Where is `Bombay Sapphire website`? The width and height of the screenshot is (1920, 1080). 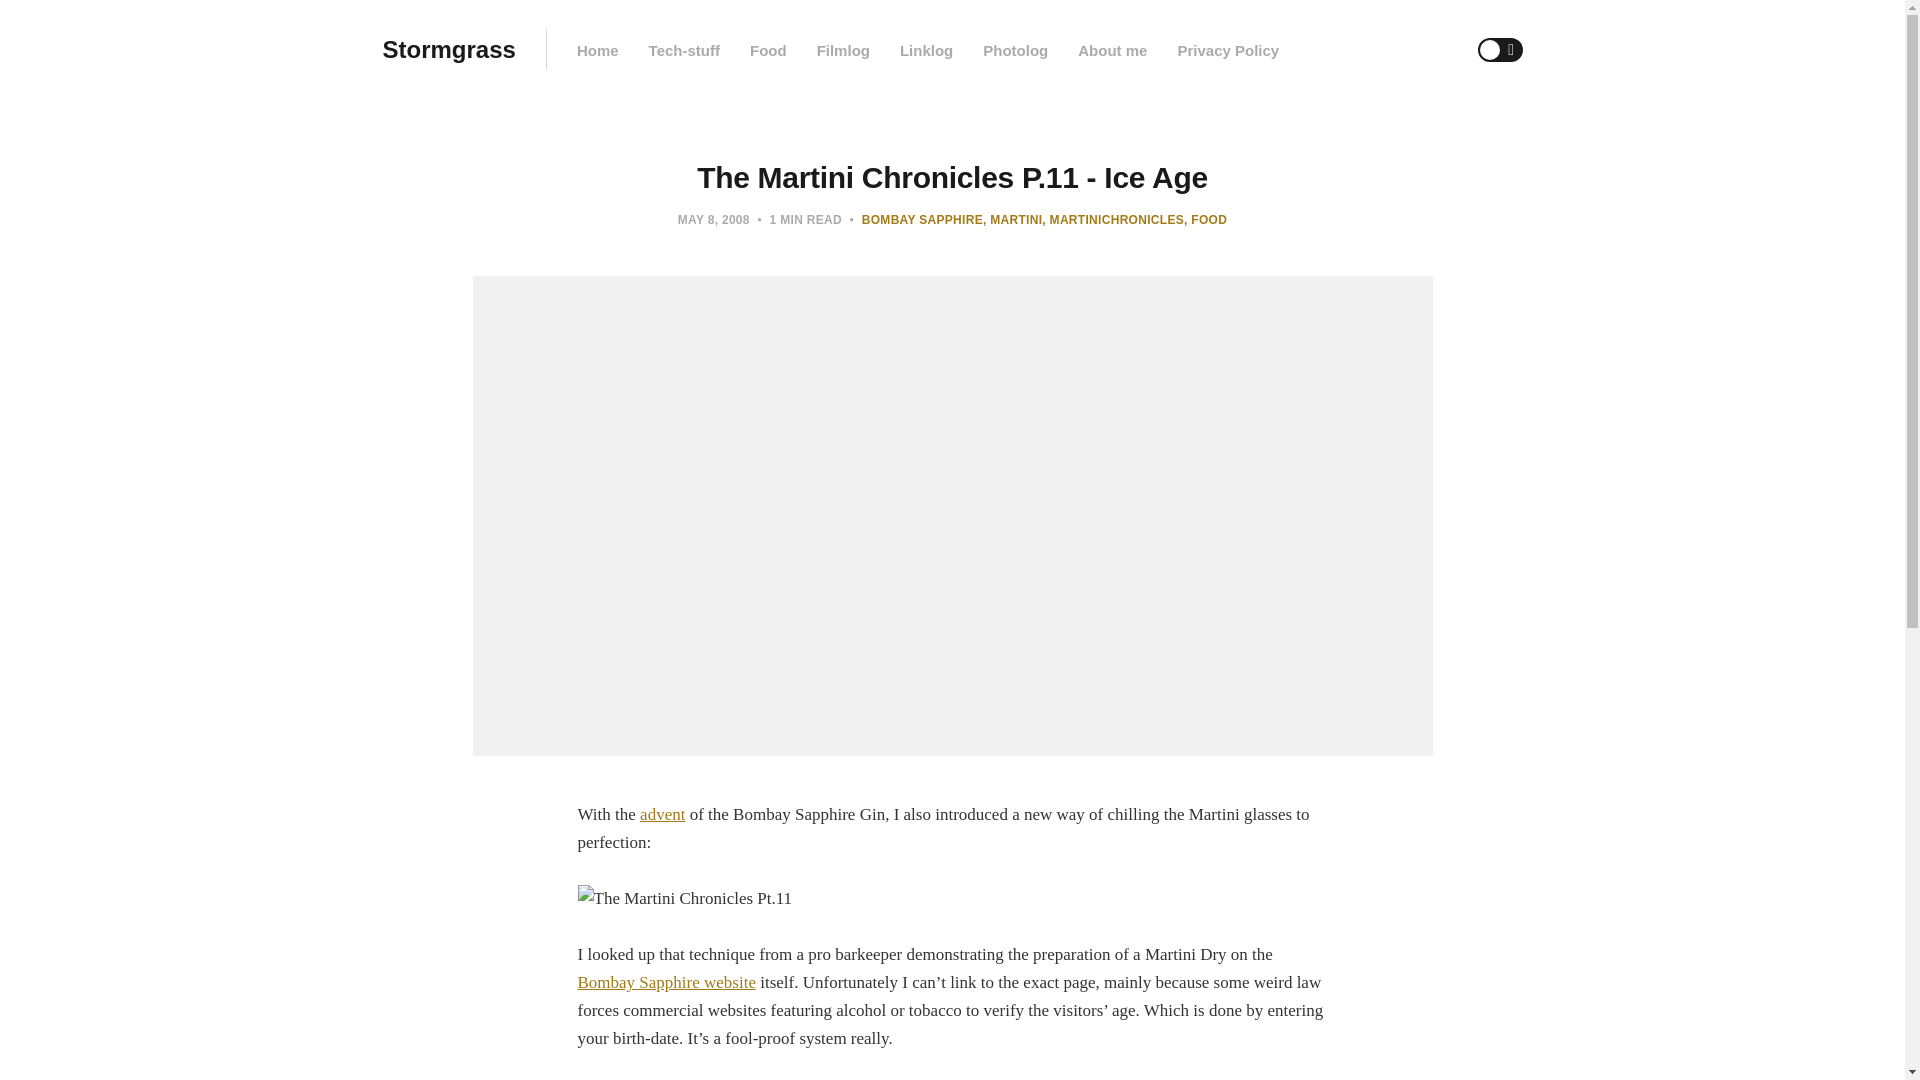
Bombay Sapphire website is located at coordinates (666, 982).